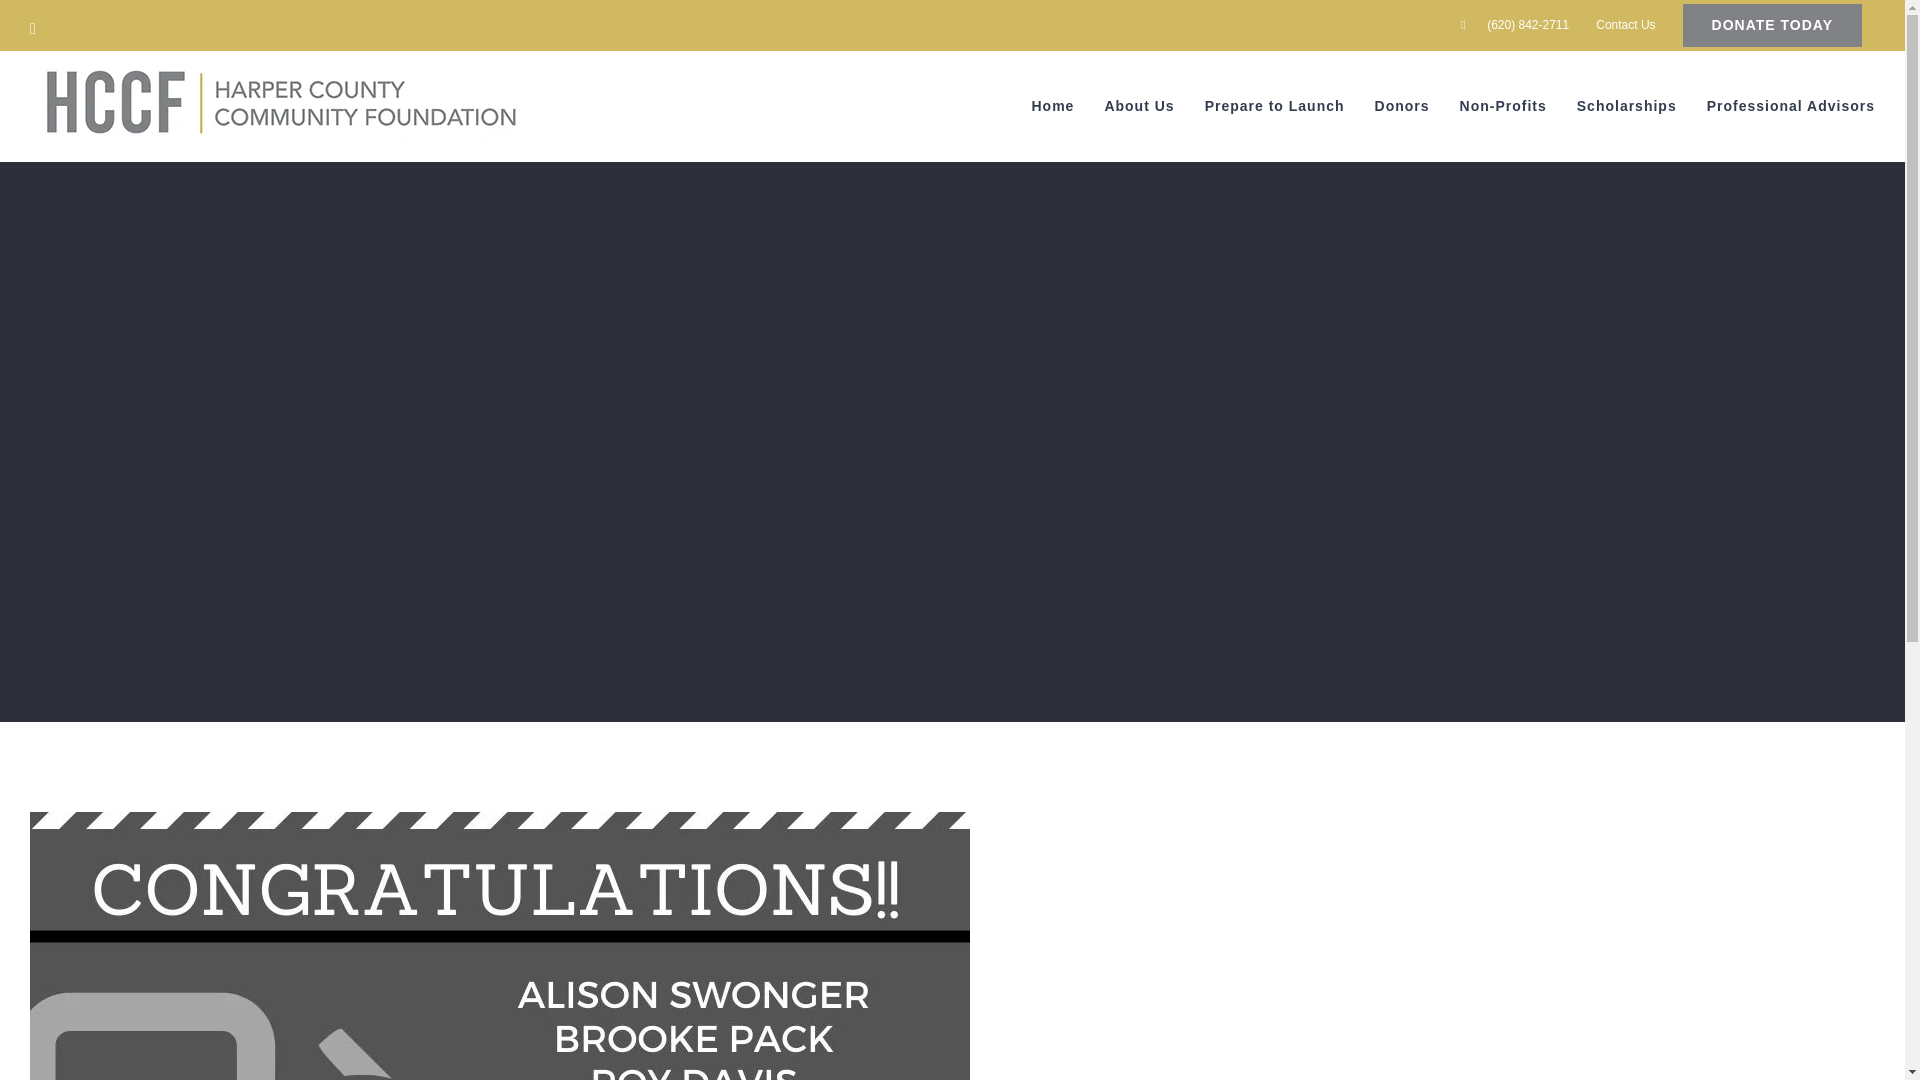 The image size is (1920, 1080). I want to click on Contact Us, so click(1625, 24).